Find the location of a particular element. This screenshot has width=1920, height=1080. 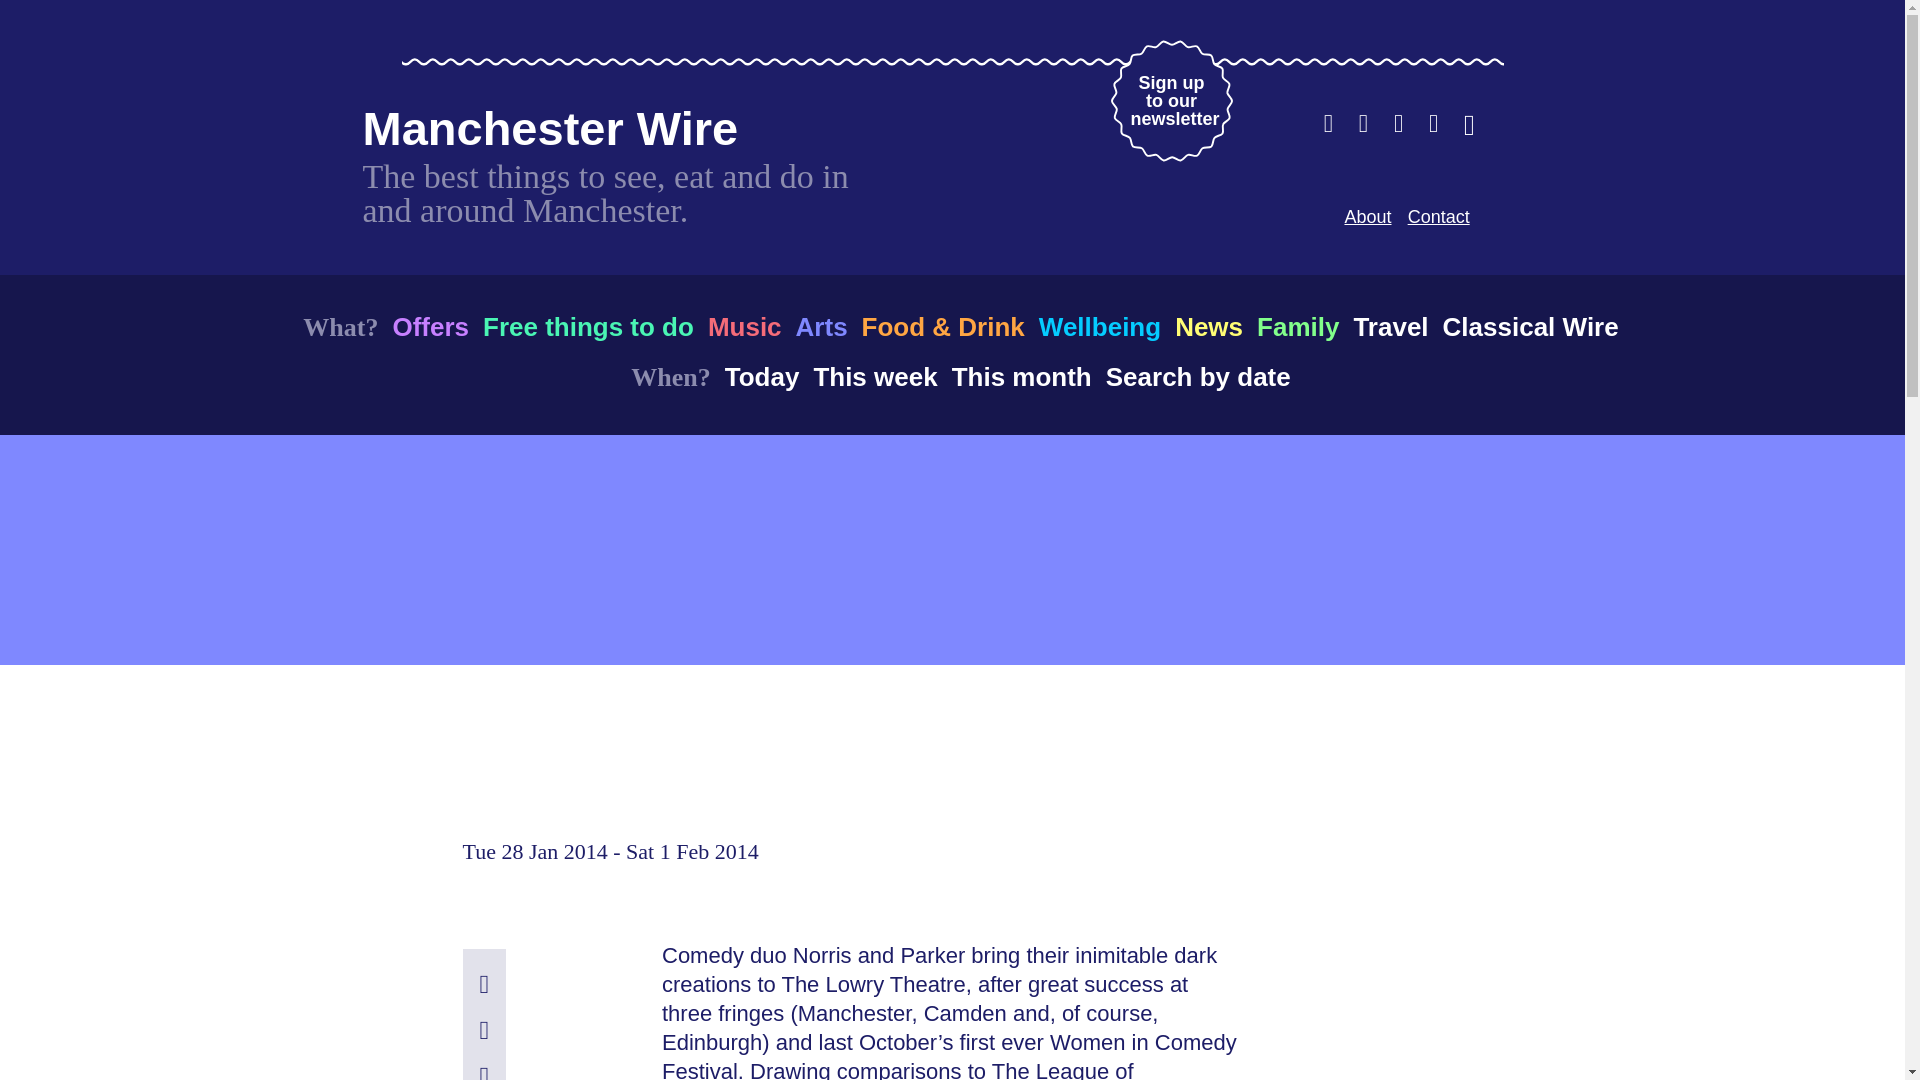

Music is located at coordinates (744, 326).